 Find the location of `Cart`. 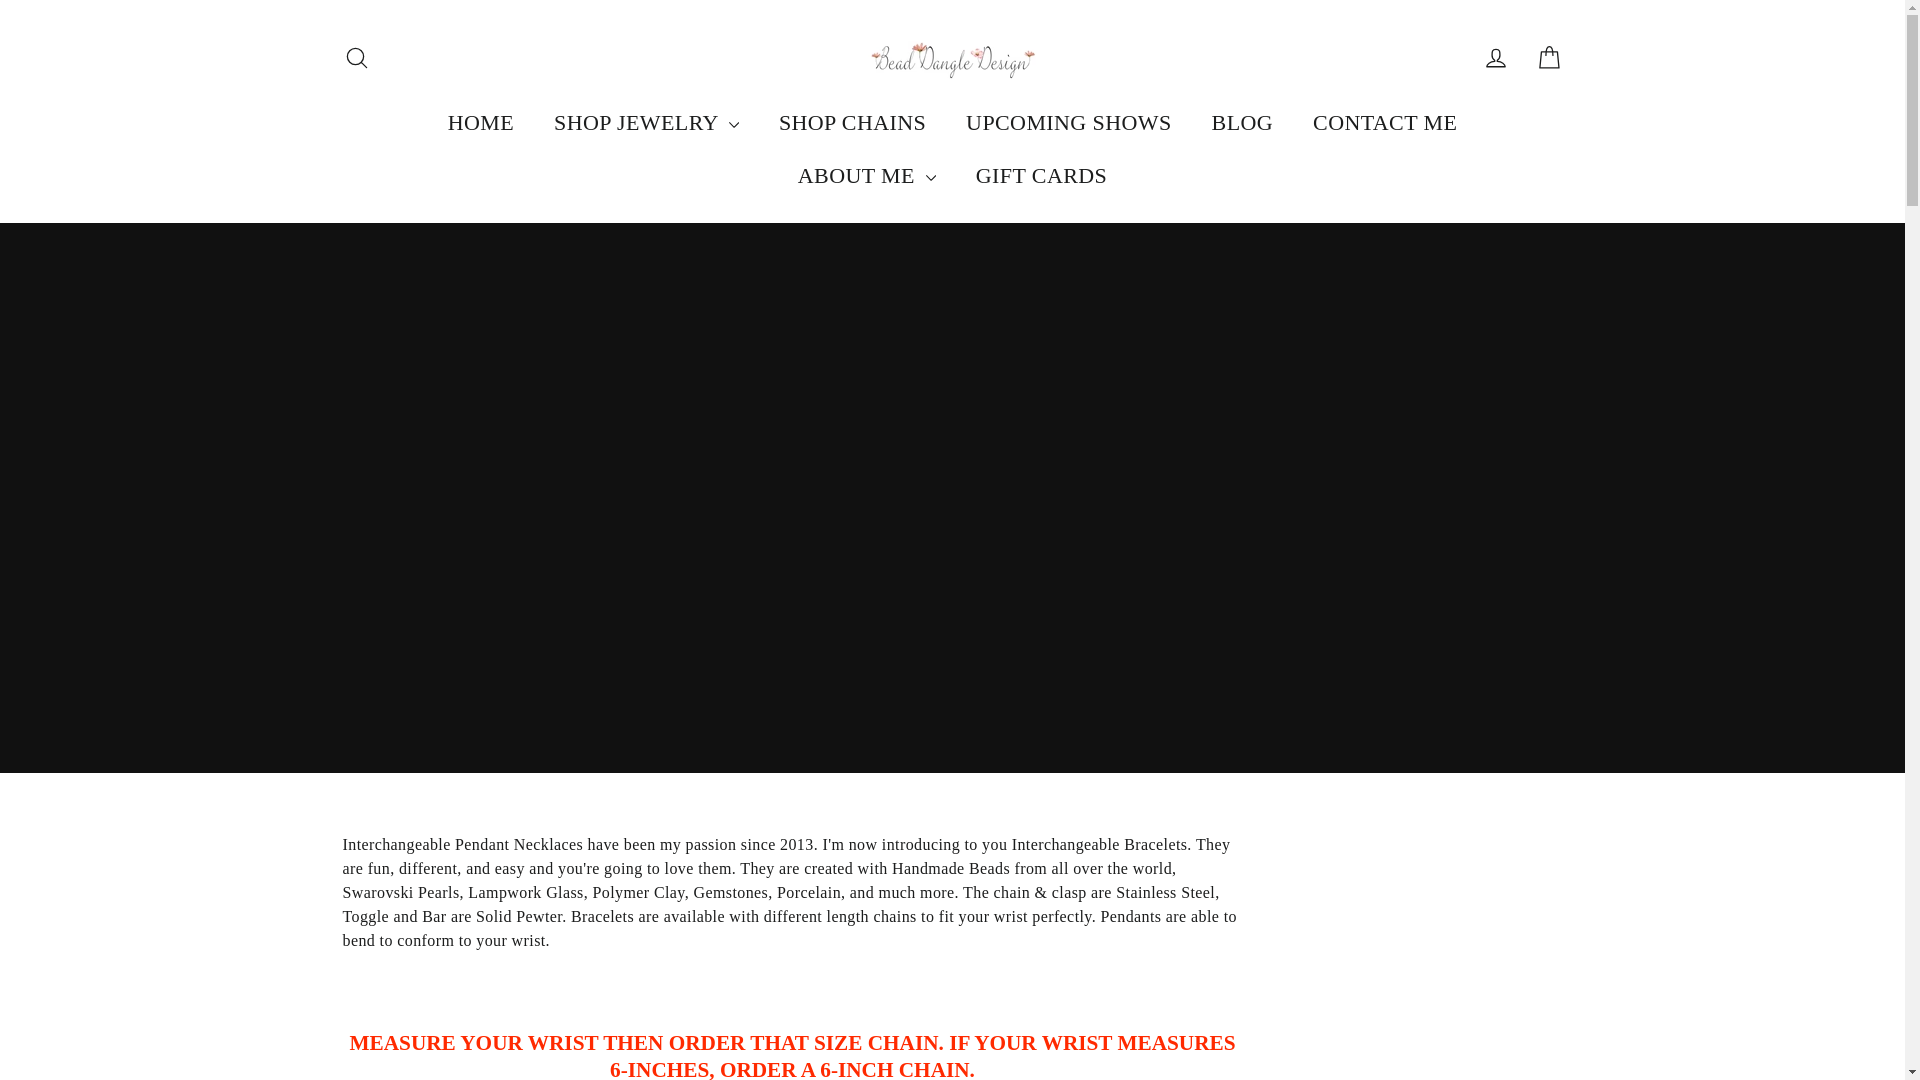

Cart is located at coordinates (1548, 58).